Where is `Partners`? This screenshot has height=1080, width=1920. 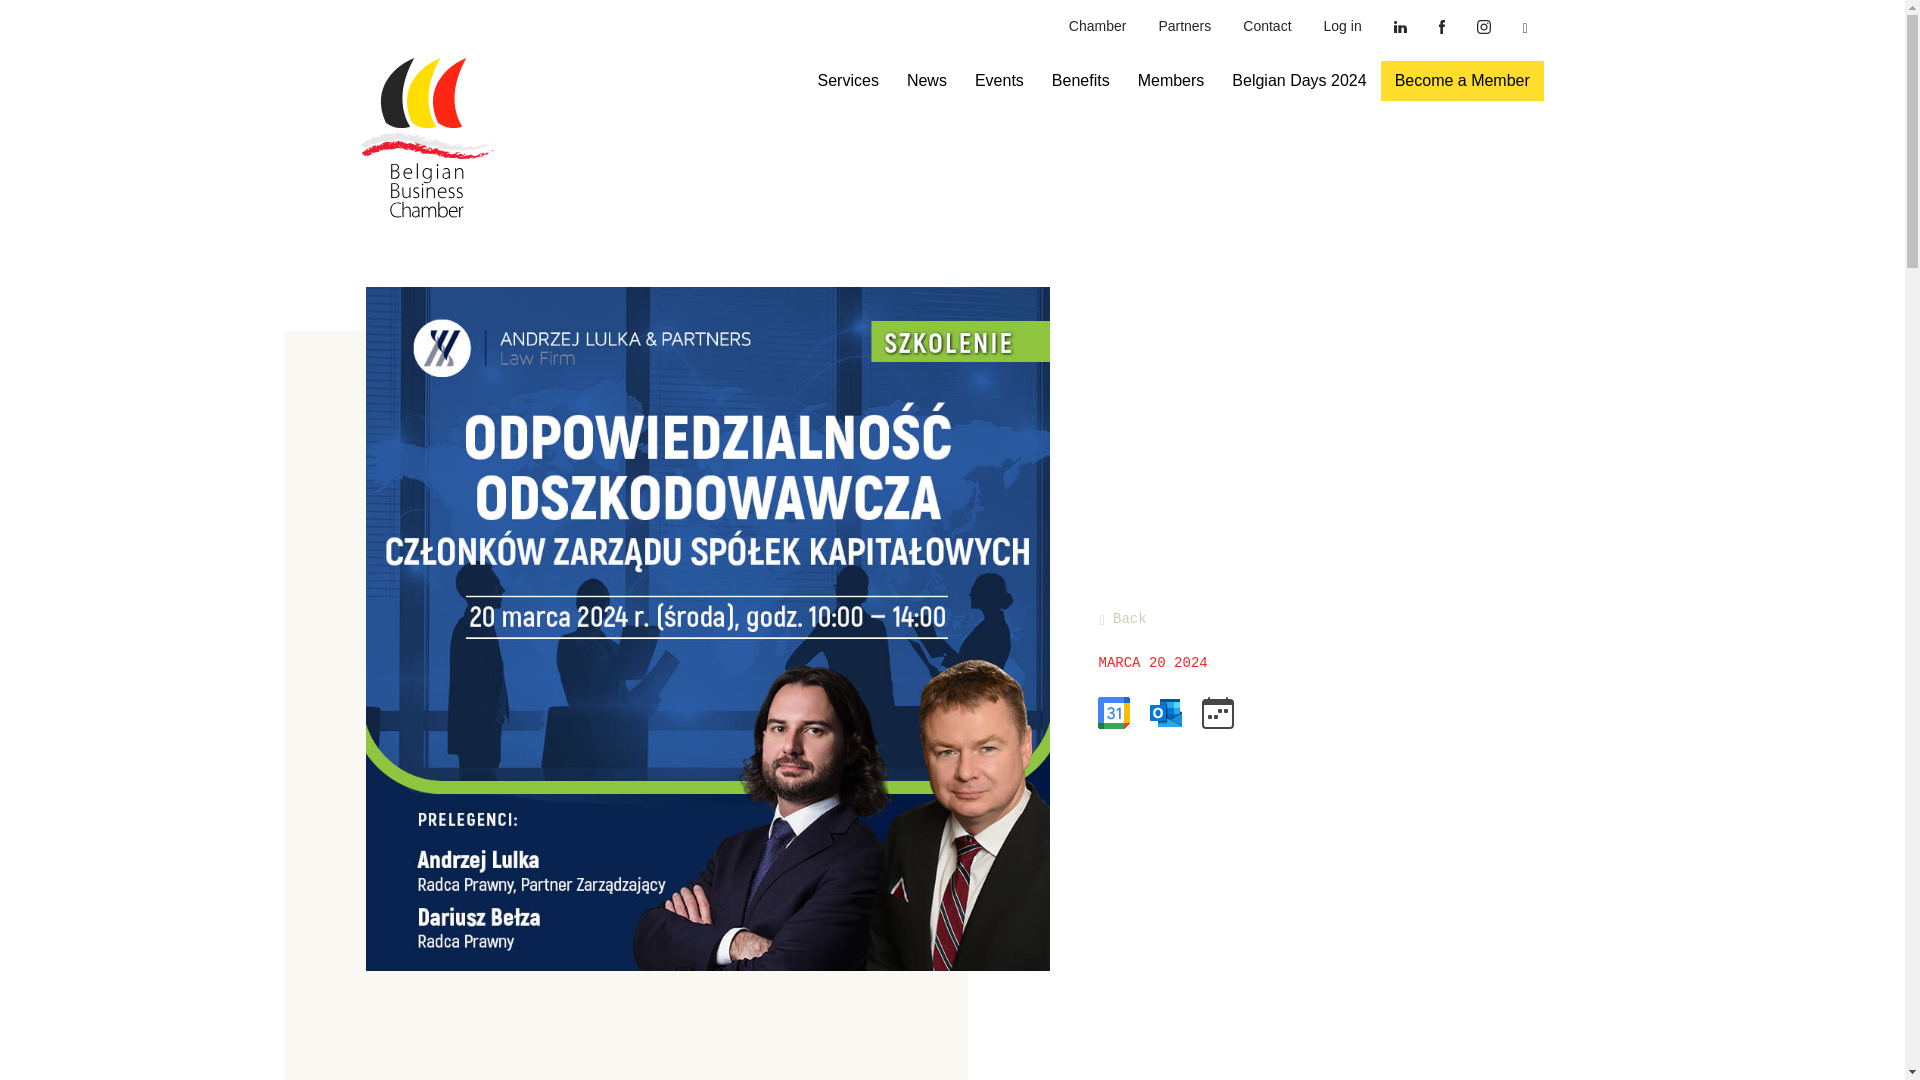 Partners is located at coordinates (1184, 26).